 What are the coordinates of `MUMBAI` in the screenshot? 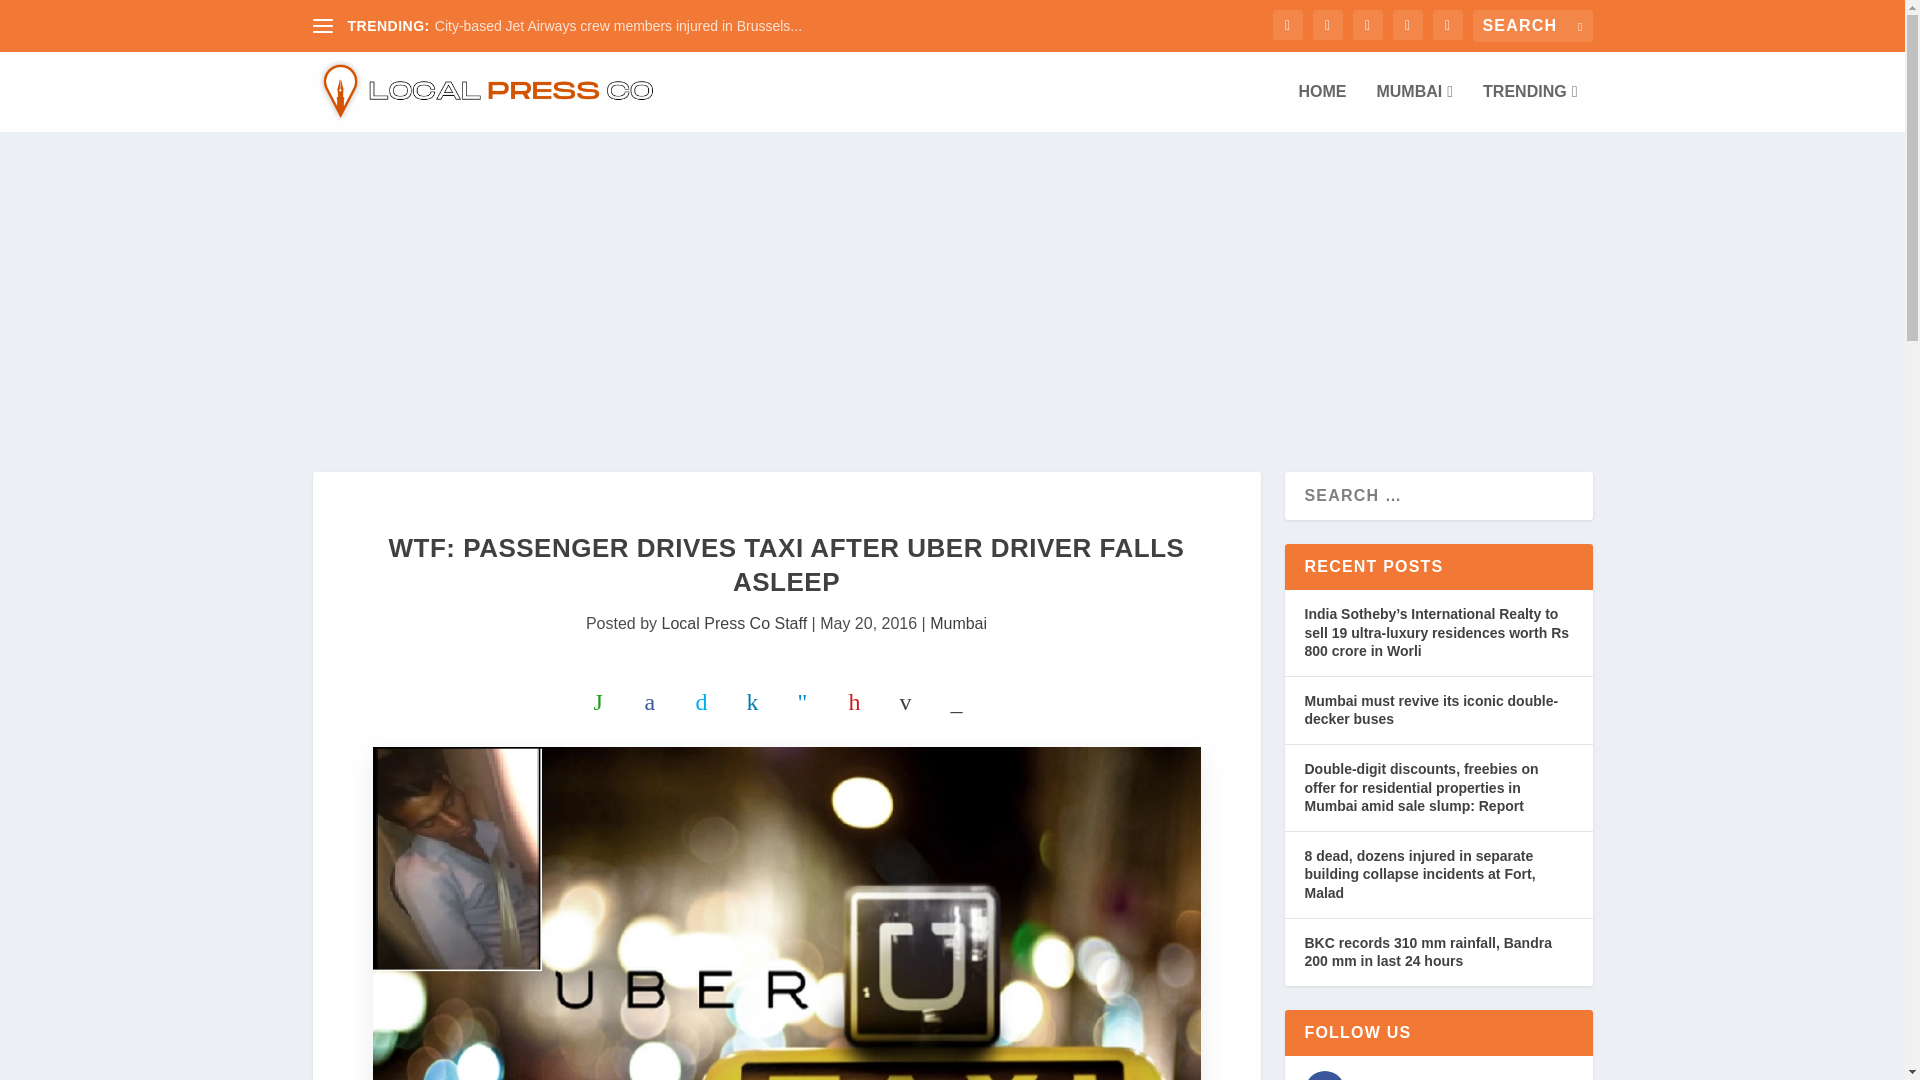 It's located at (1414, 108).